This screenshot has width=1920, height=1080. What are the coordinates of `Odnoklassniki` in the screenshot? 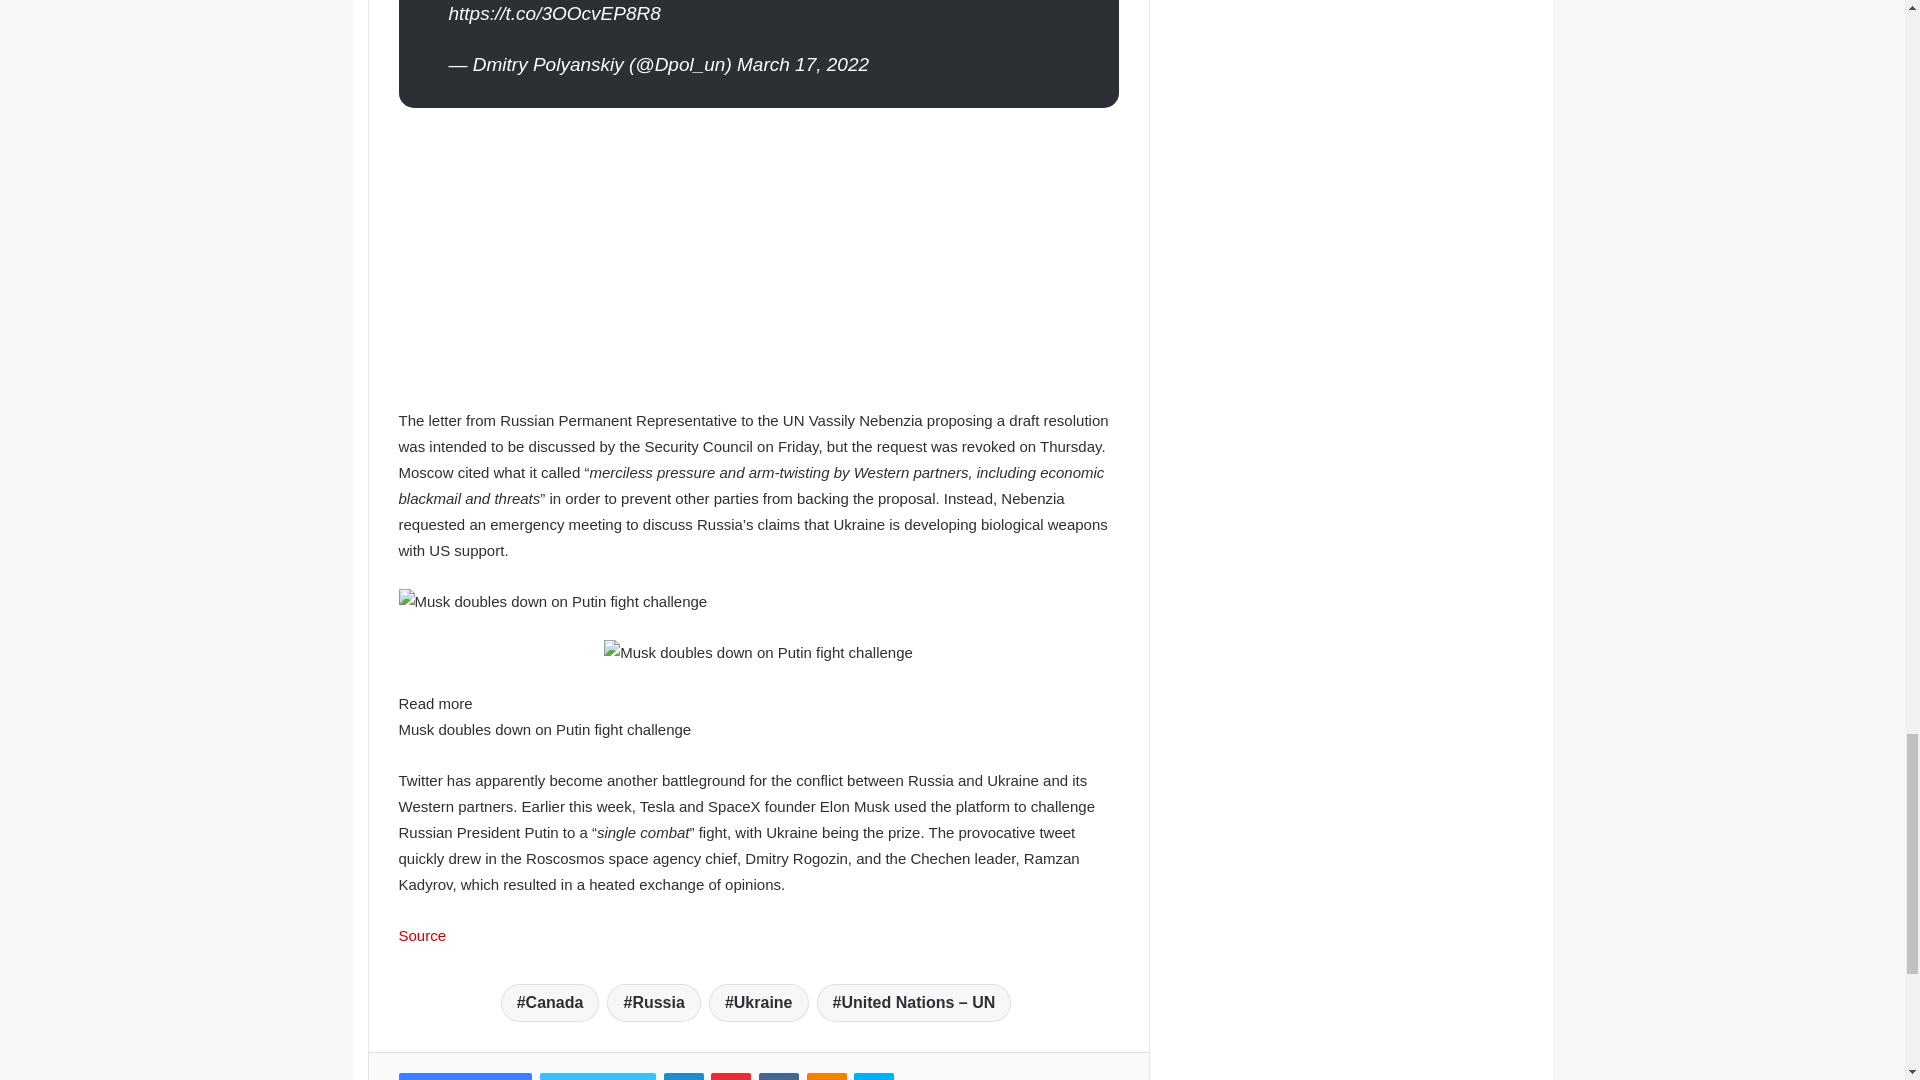 It's located at (826, 1076).